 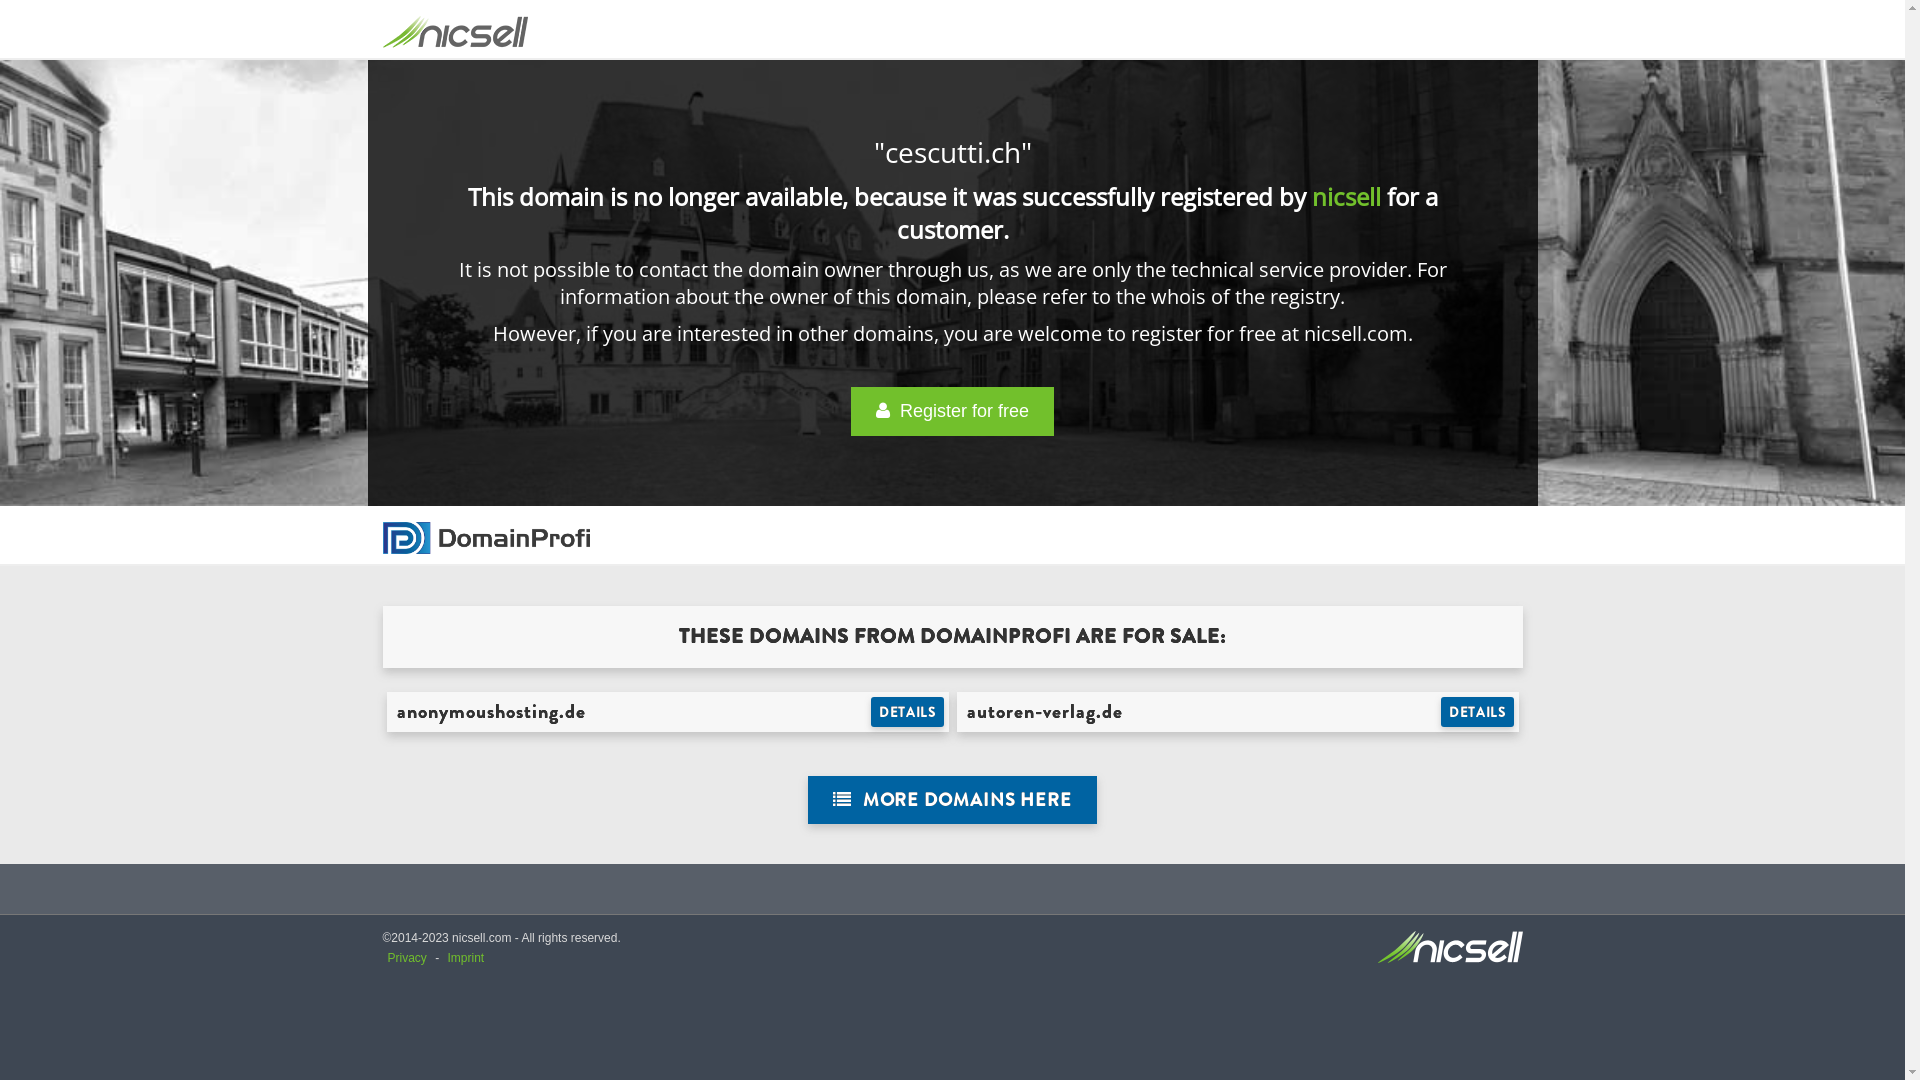 I want to click on nicsell, so click(x=1346, y=196).